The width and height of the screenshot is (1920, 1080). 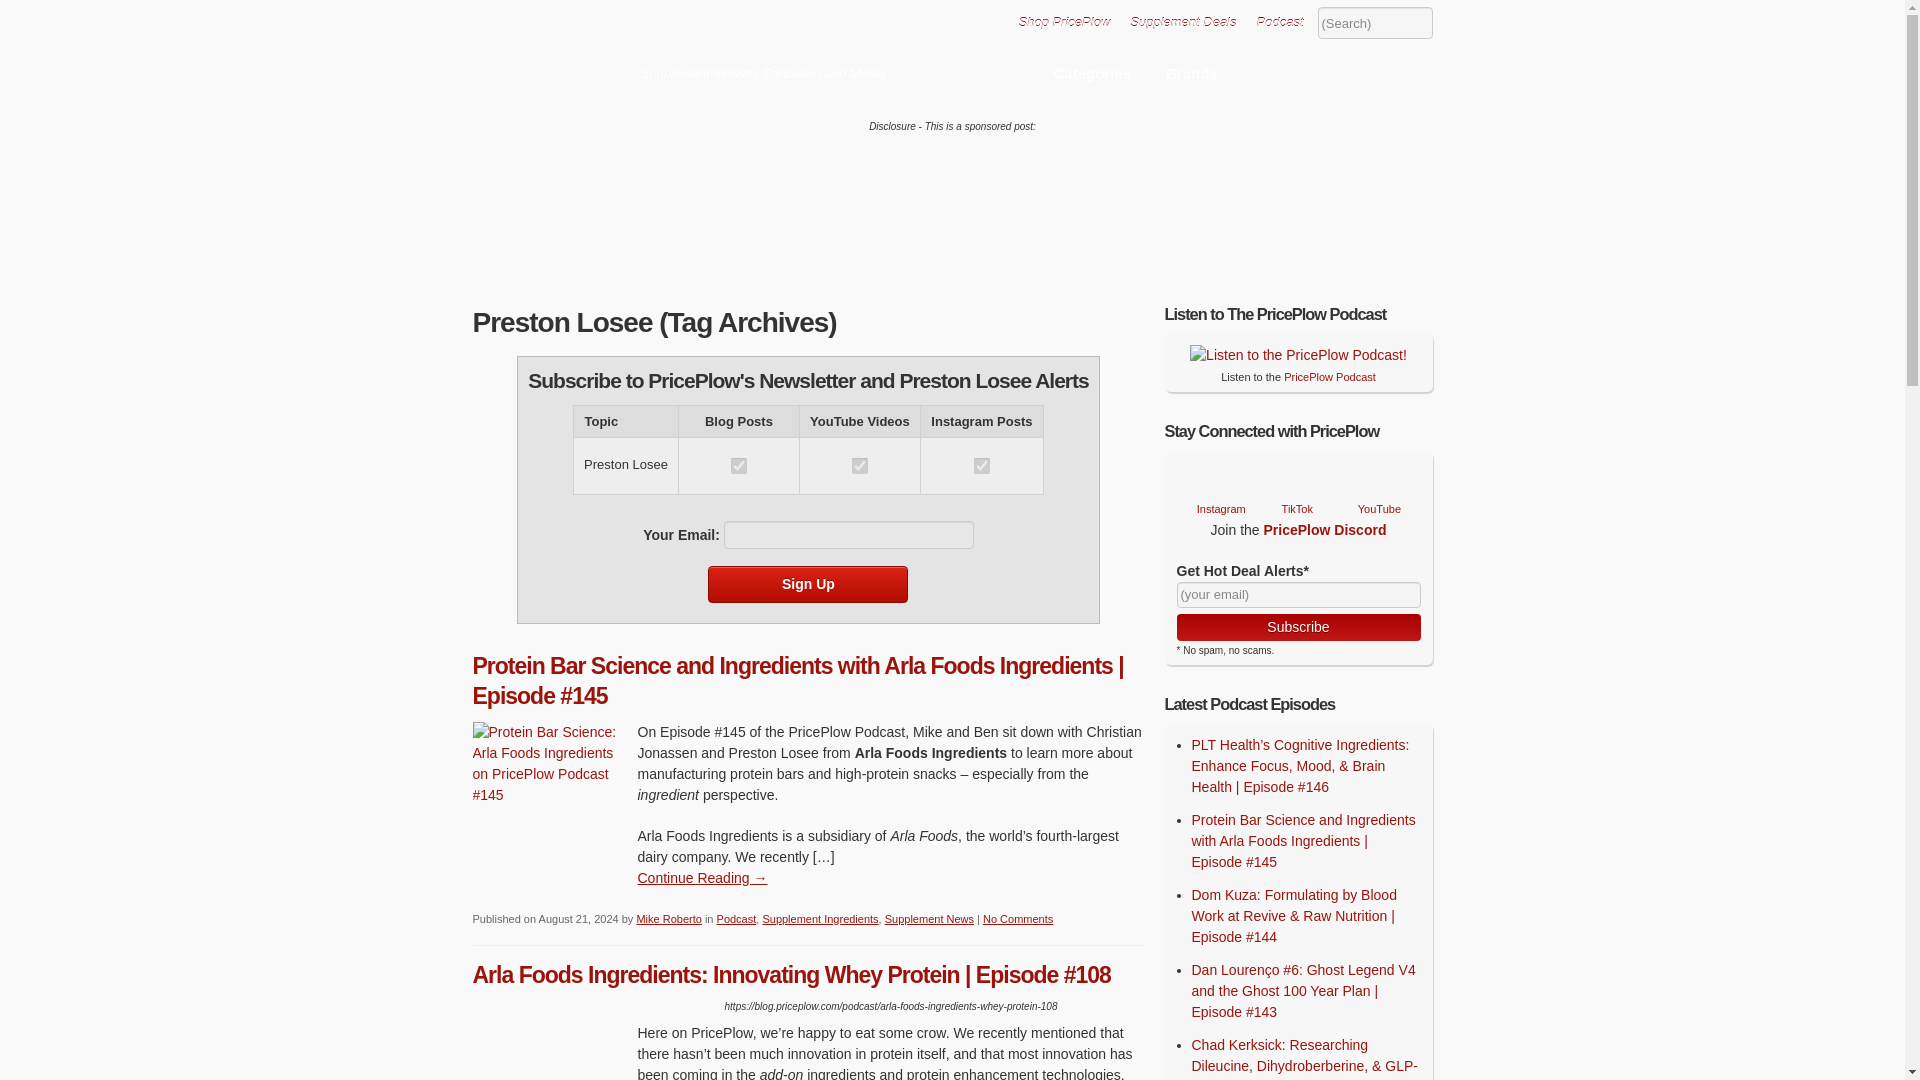 What do you see at coordinates (738, 466) in the screenshot?
I see `Preston Losee` at bounding box center [738, 466].